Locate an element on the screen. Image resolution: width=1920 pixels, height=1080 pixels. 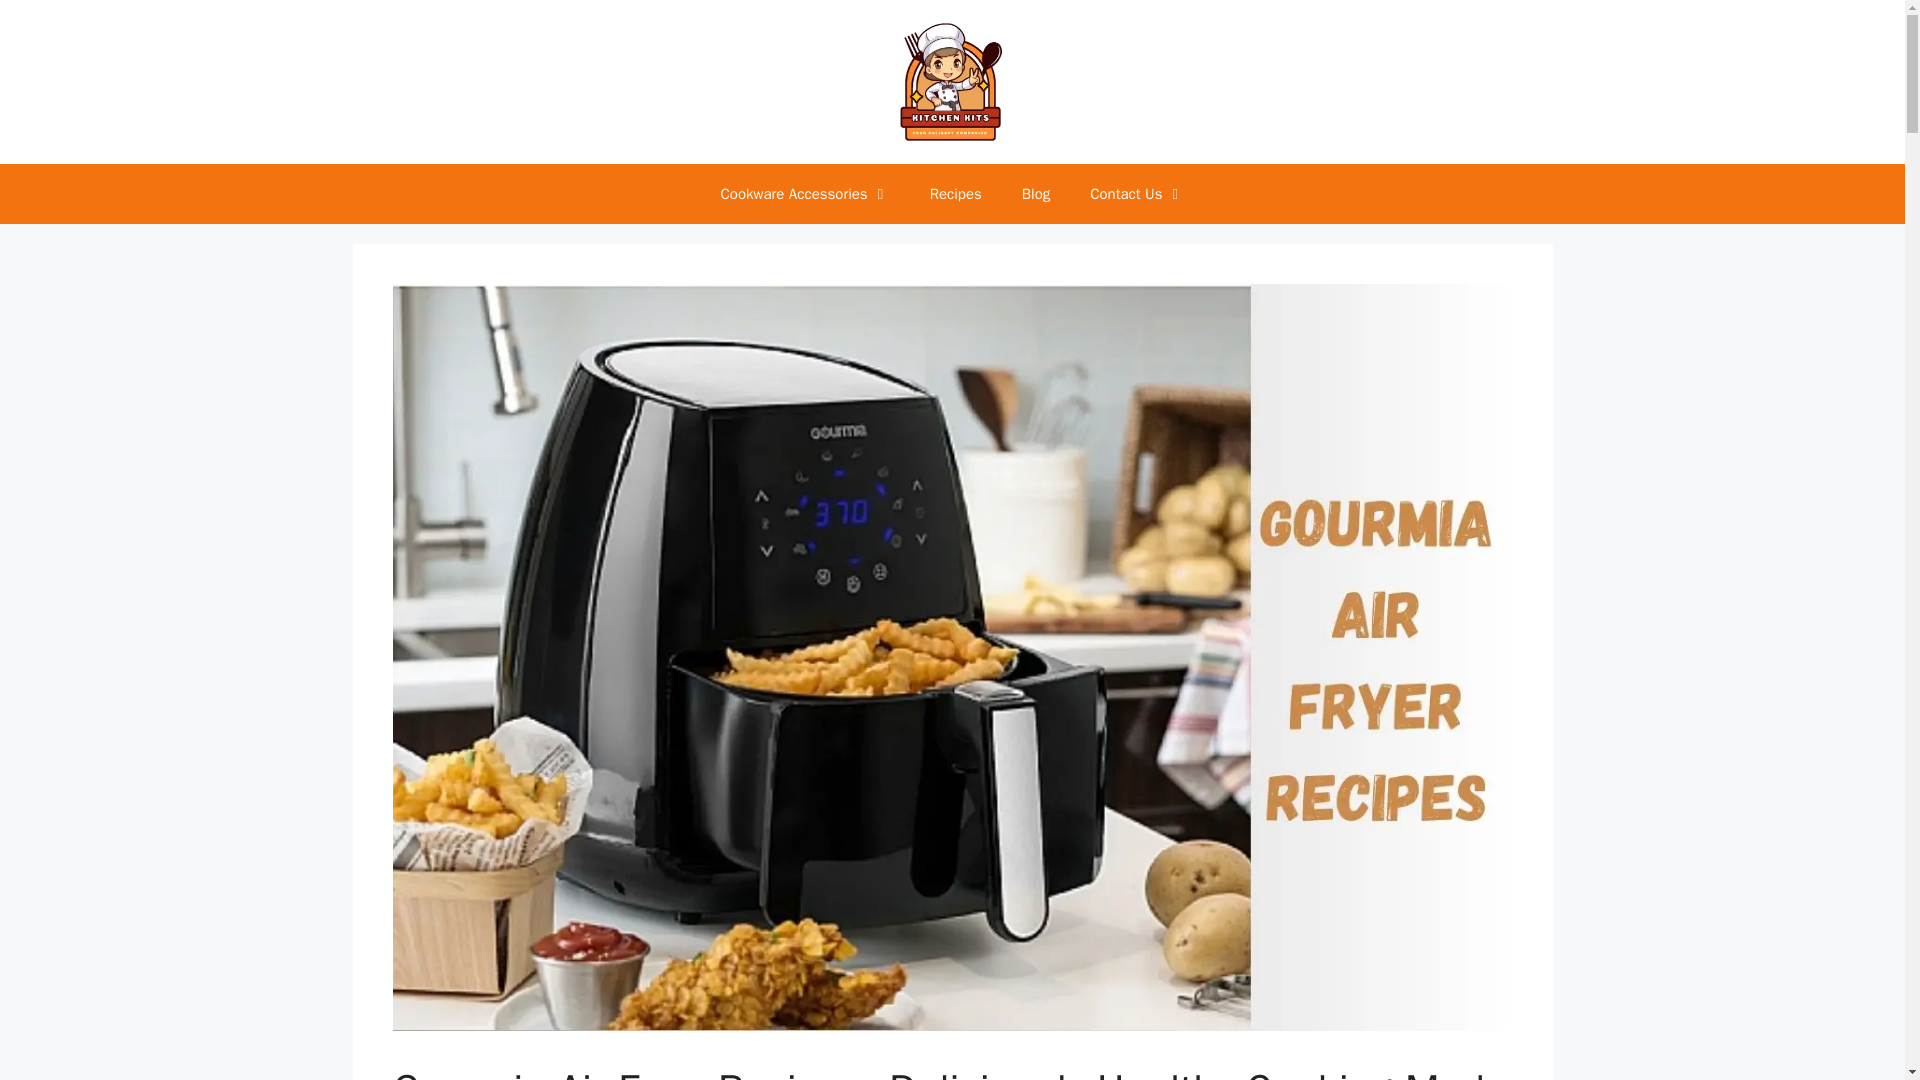
Contact Us is located at coordinates (1136, 194).